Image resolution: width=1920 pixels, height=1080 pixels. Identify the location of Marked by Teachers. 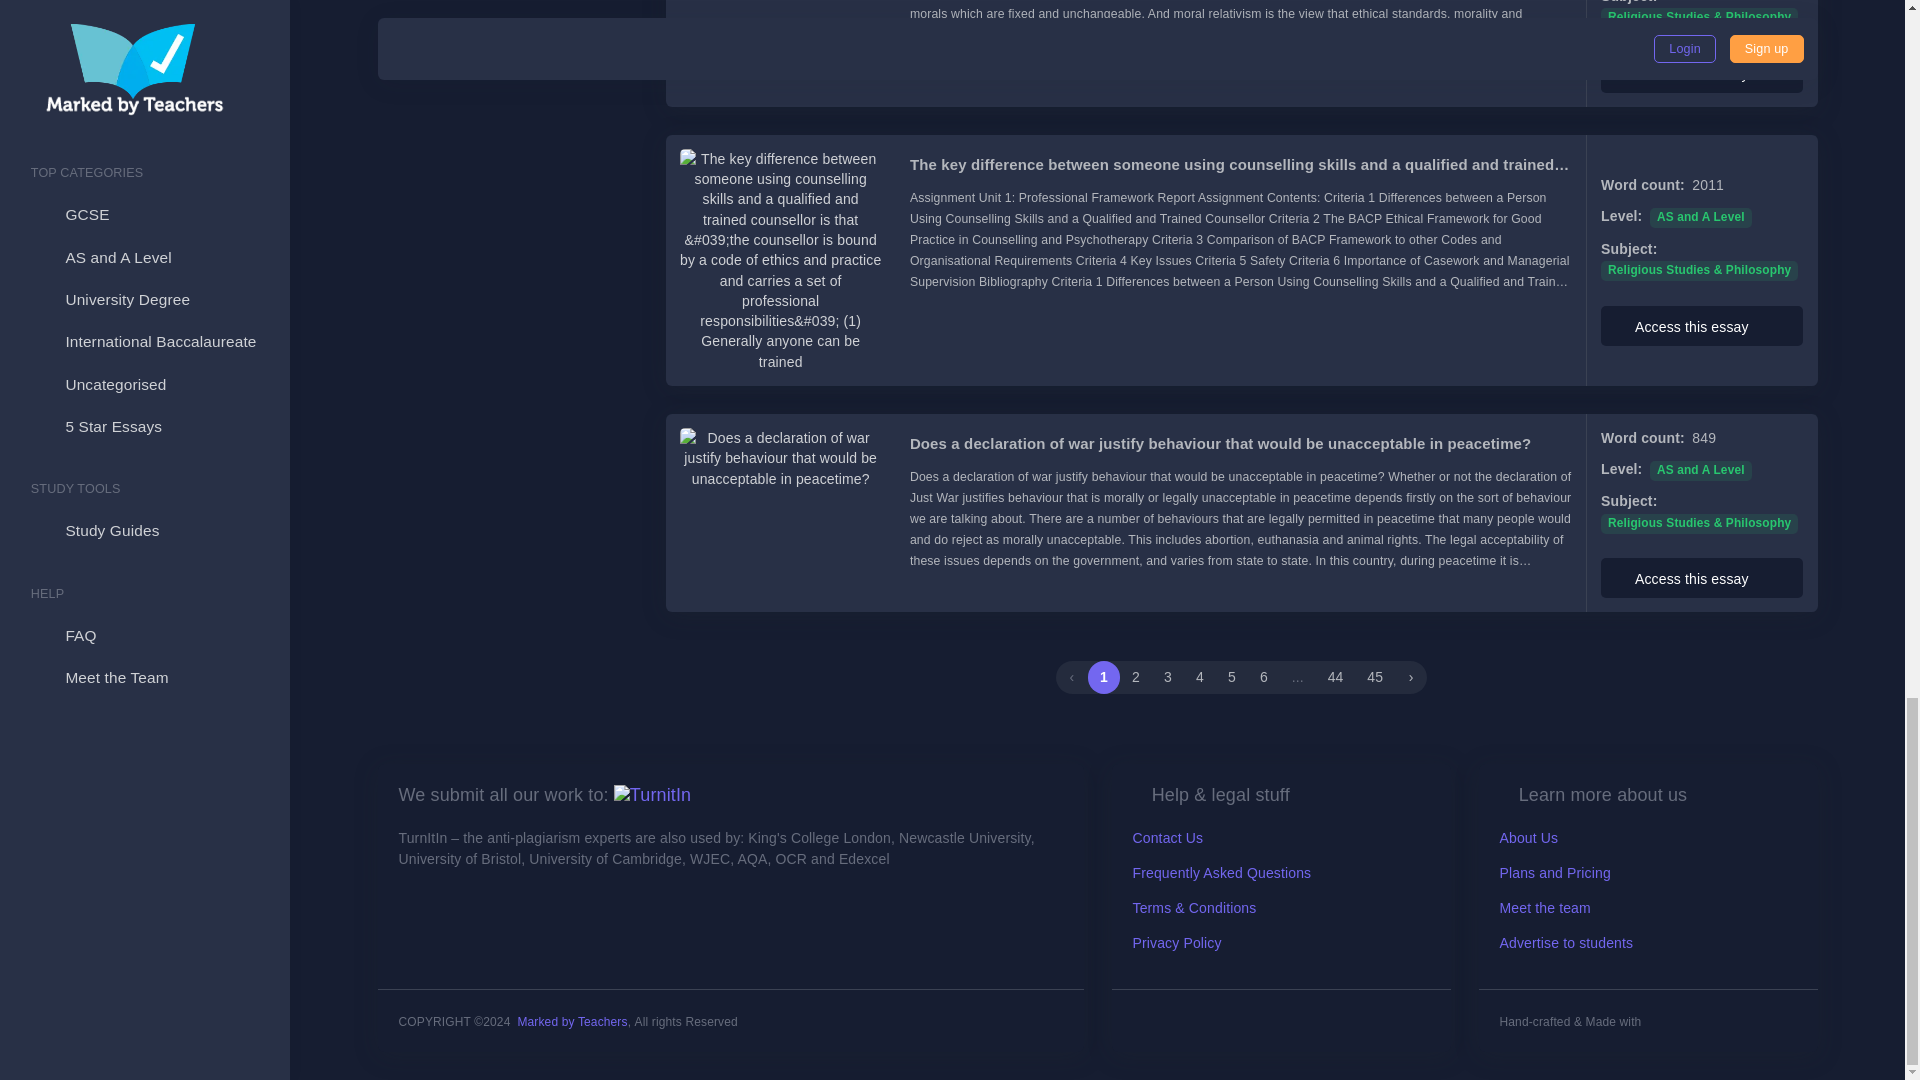
(572, 1022).